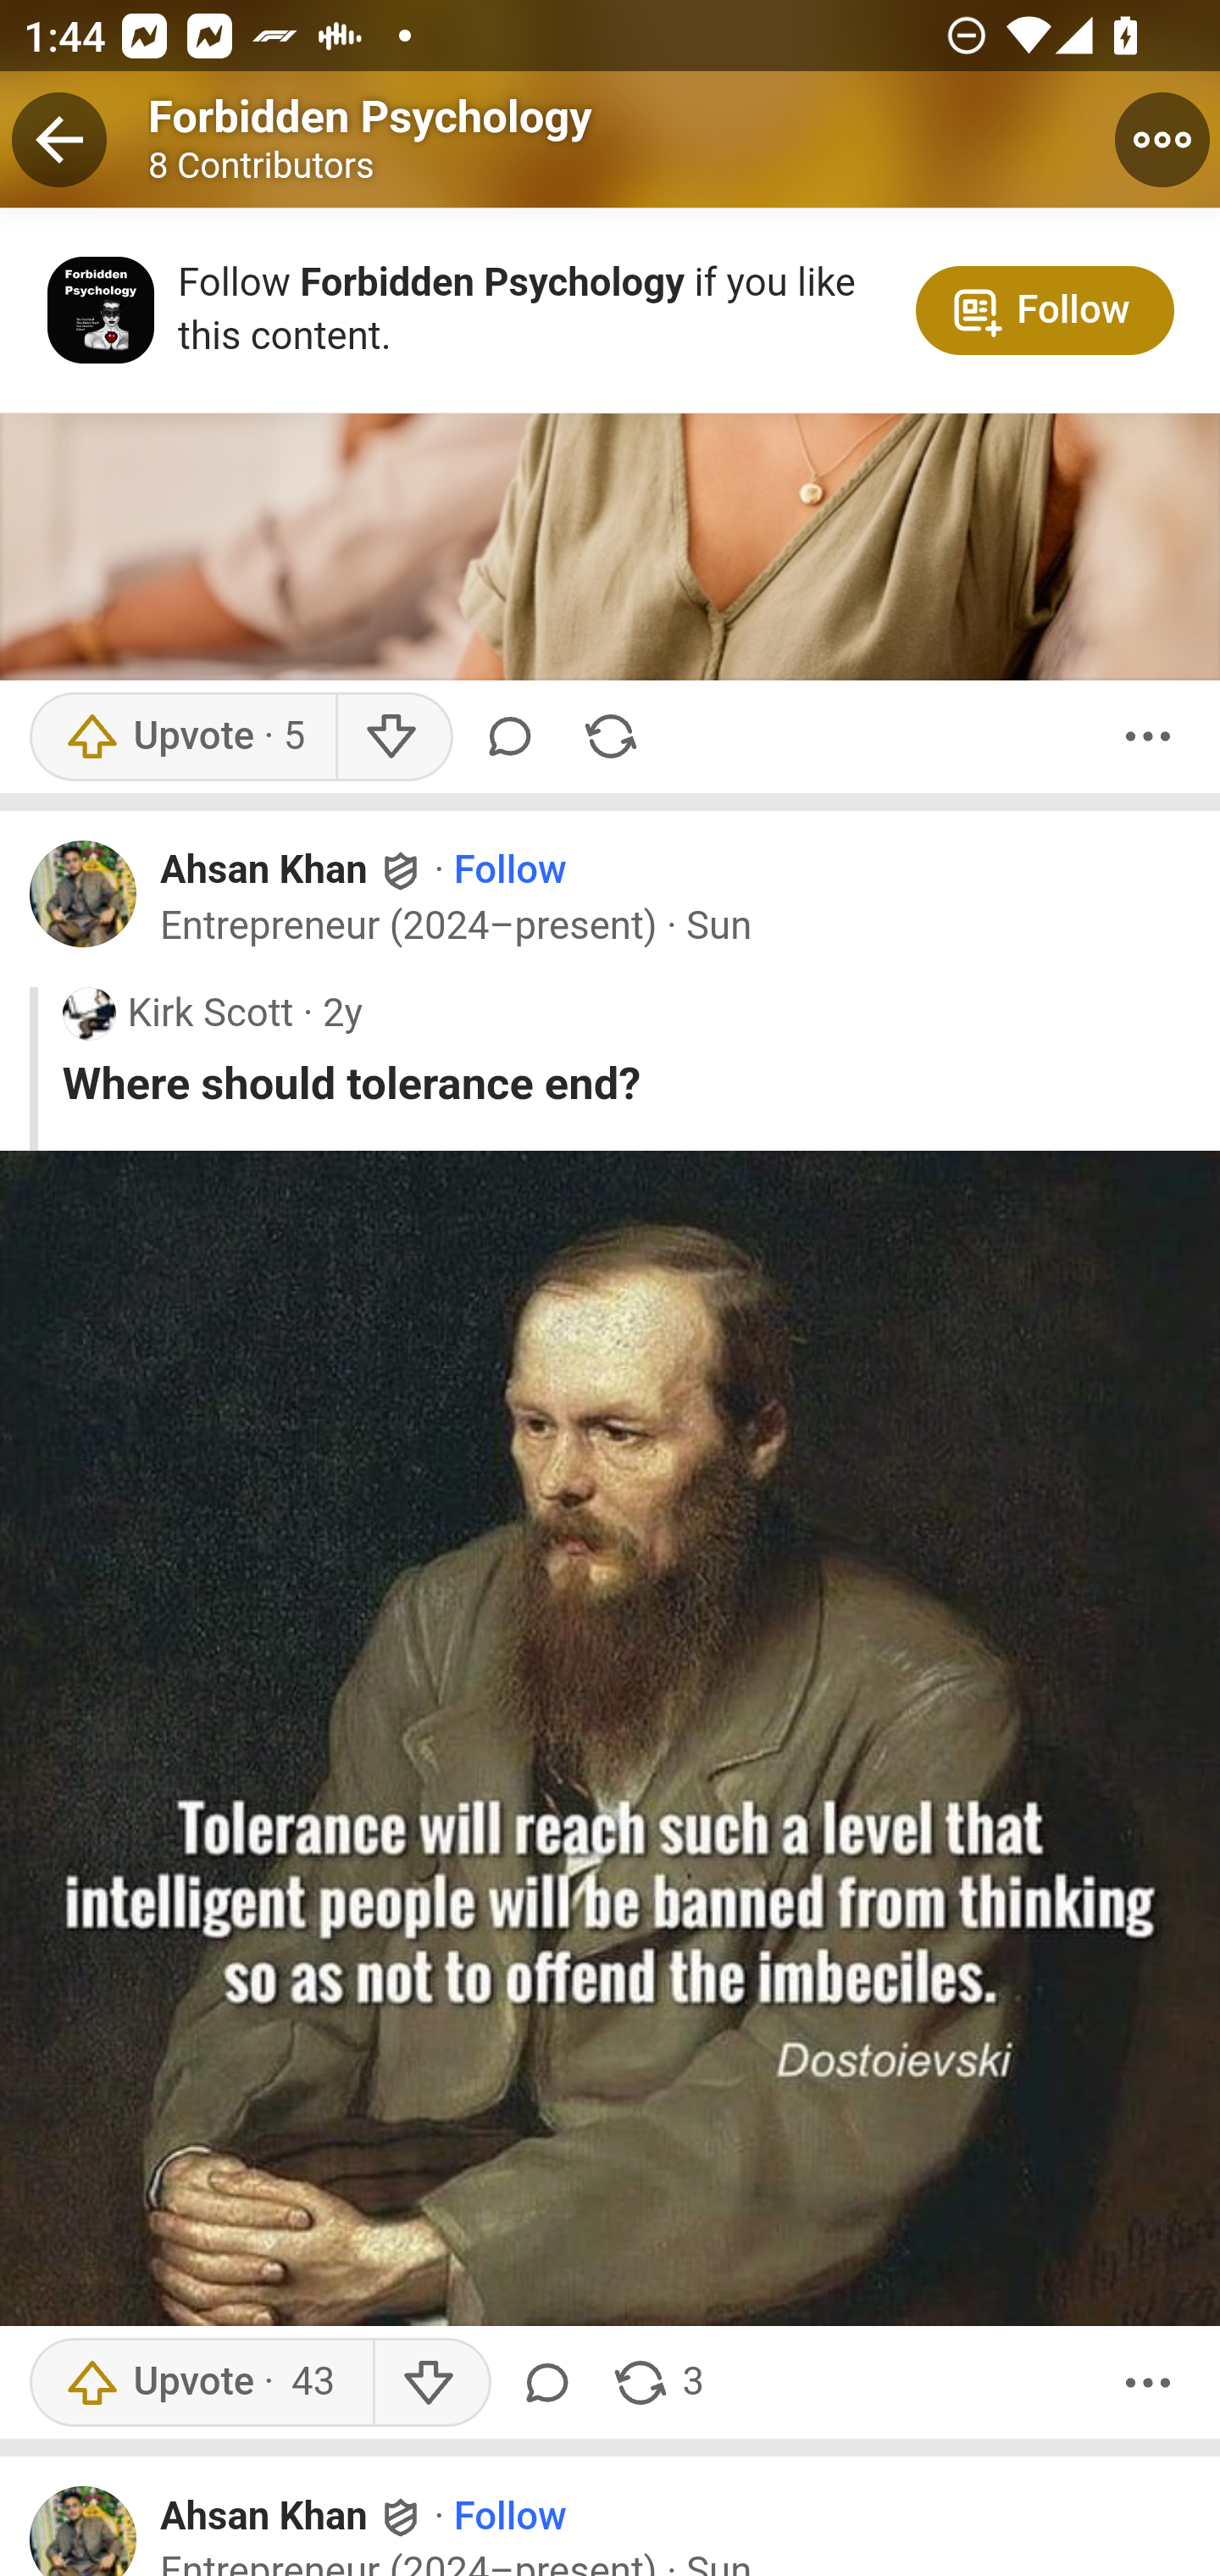  Describe the element at coordinates (1148, 2384) in the screenshot. I see `More` at that location.